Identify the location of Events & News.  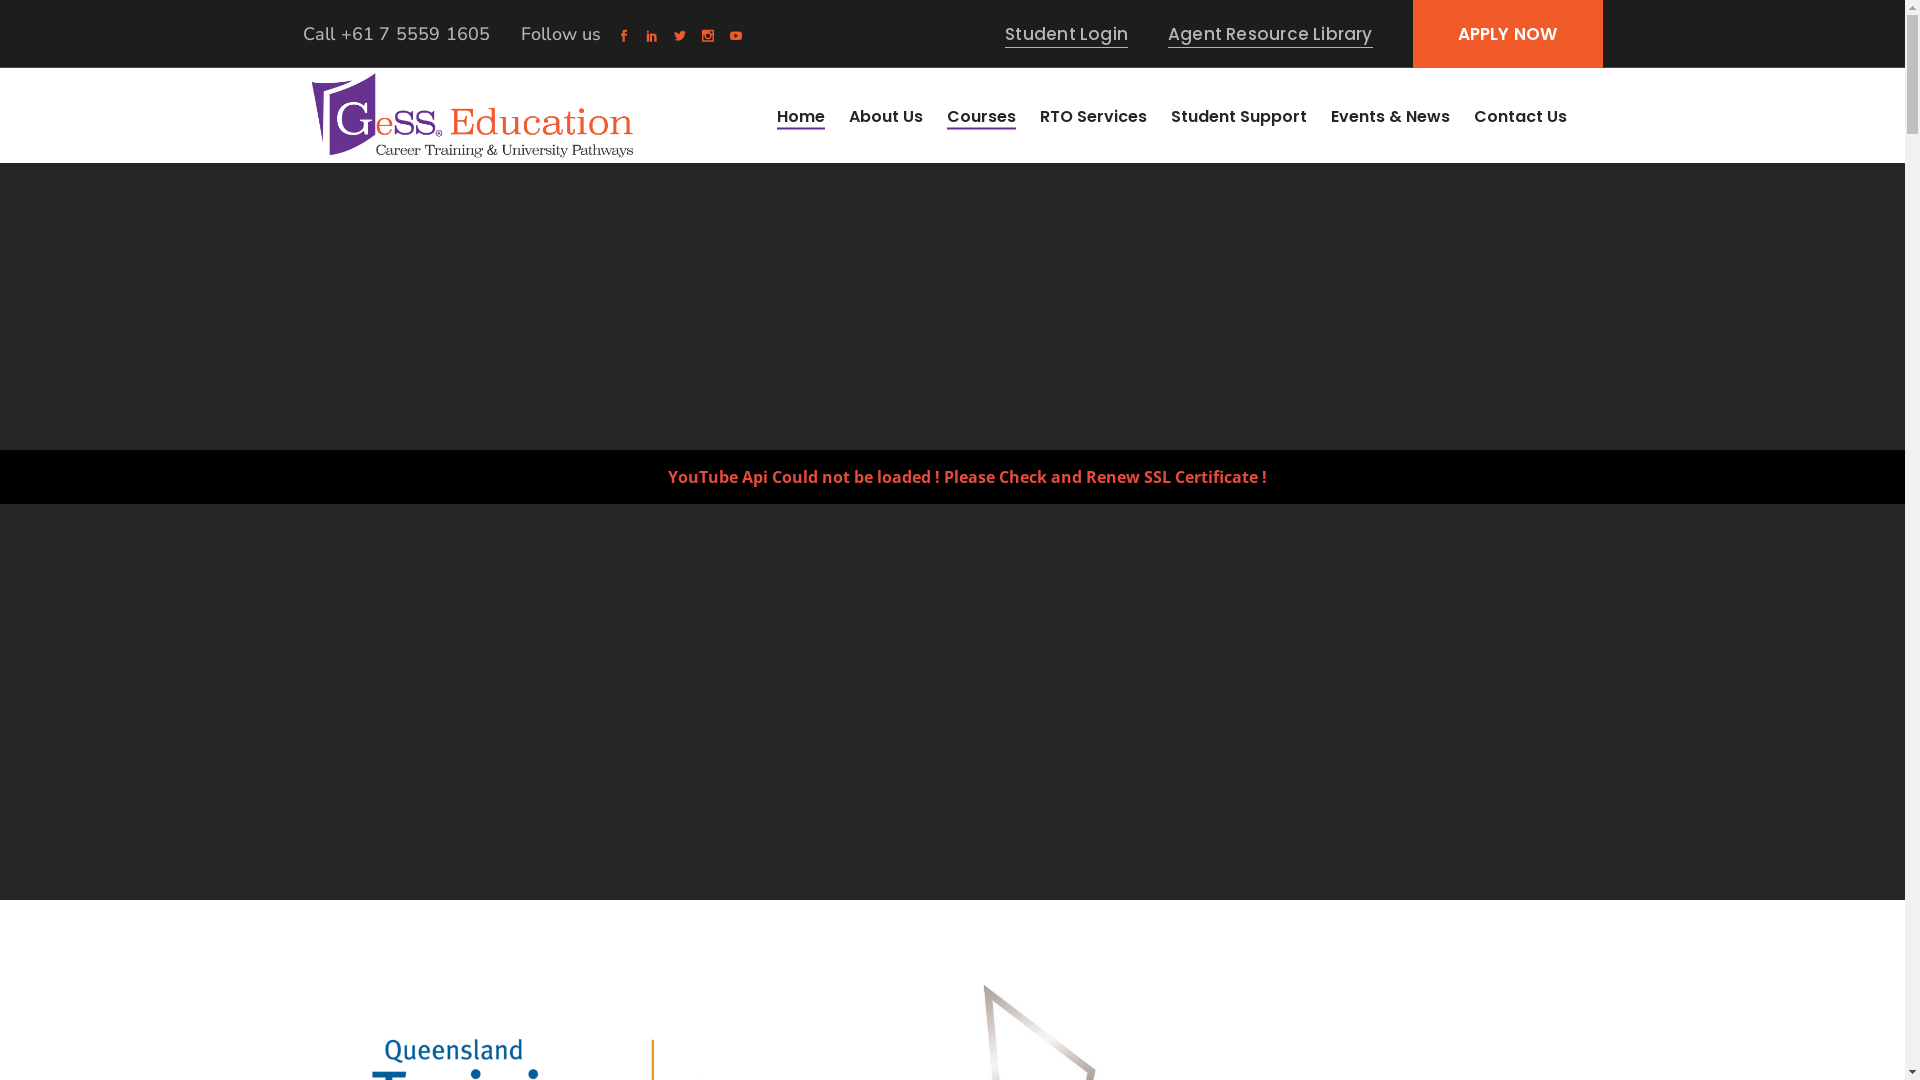
(1390, 116).